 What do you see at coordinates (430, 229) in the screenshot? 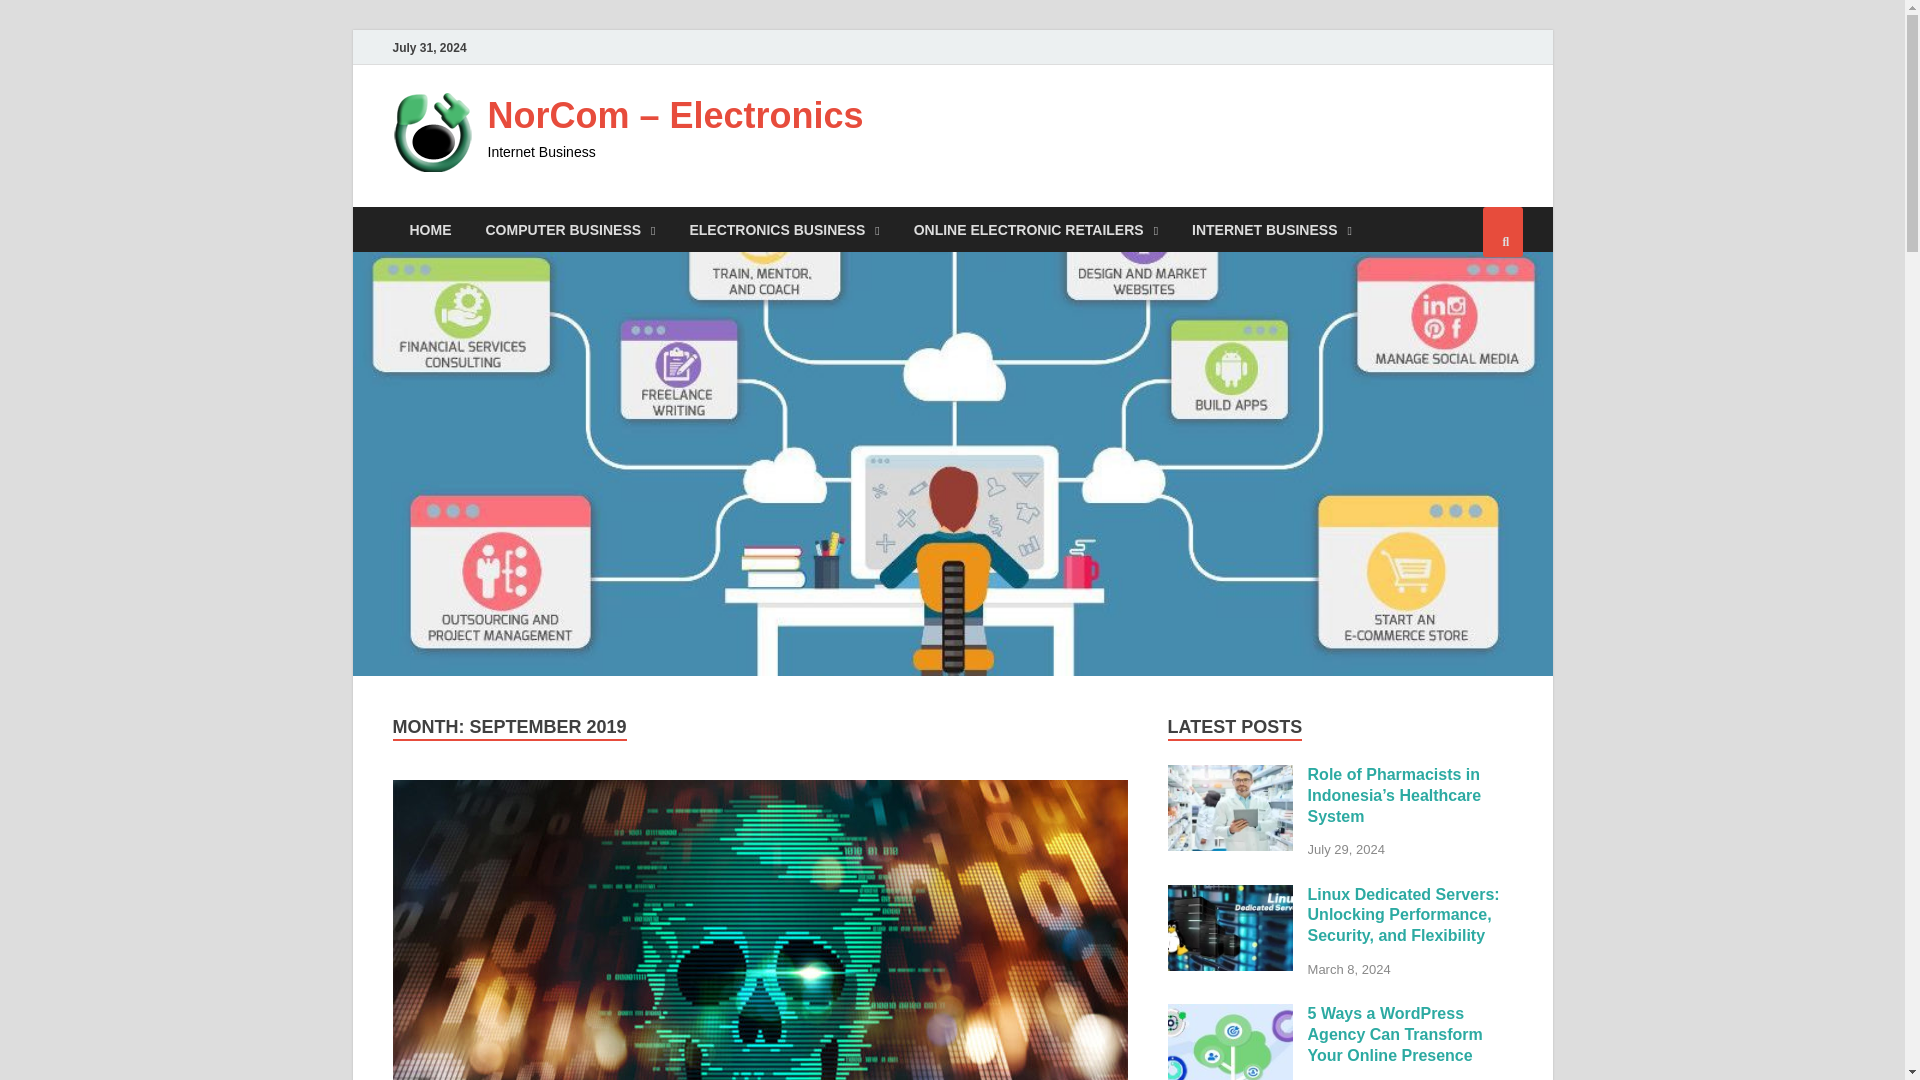
I see `HOME` at bounding box center [430, 229].